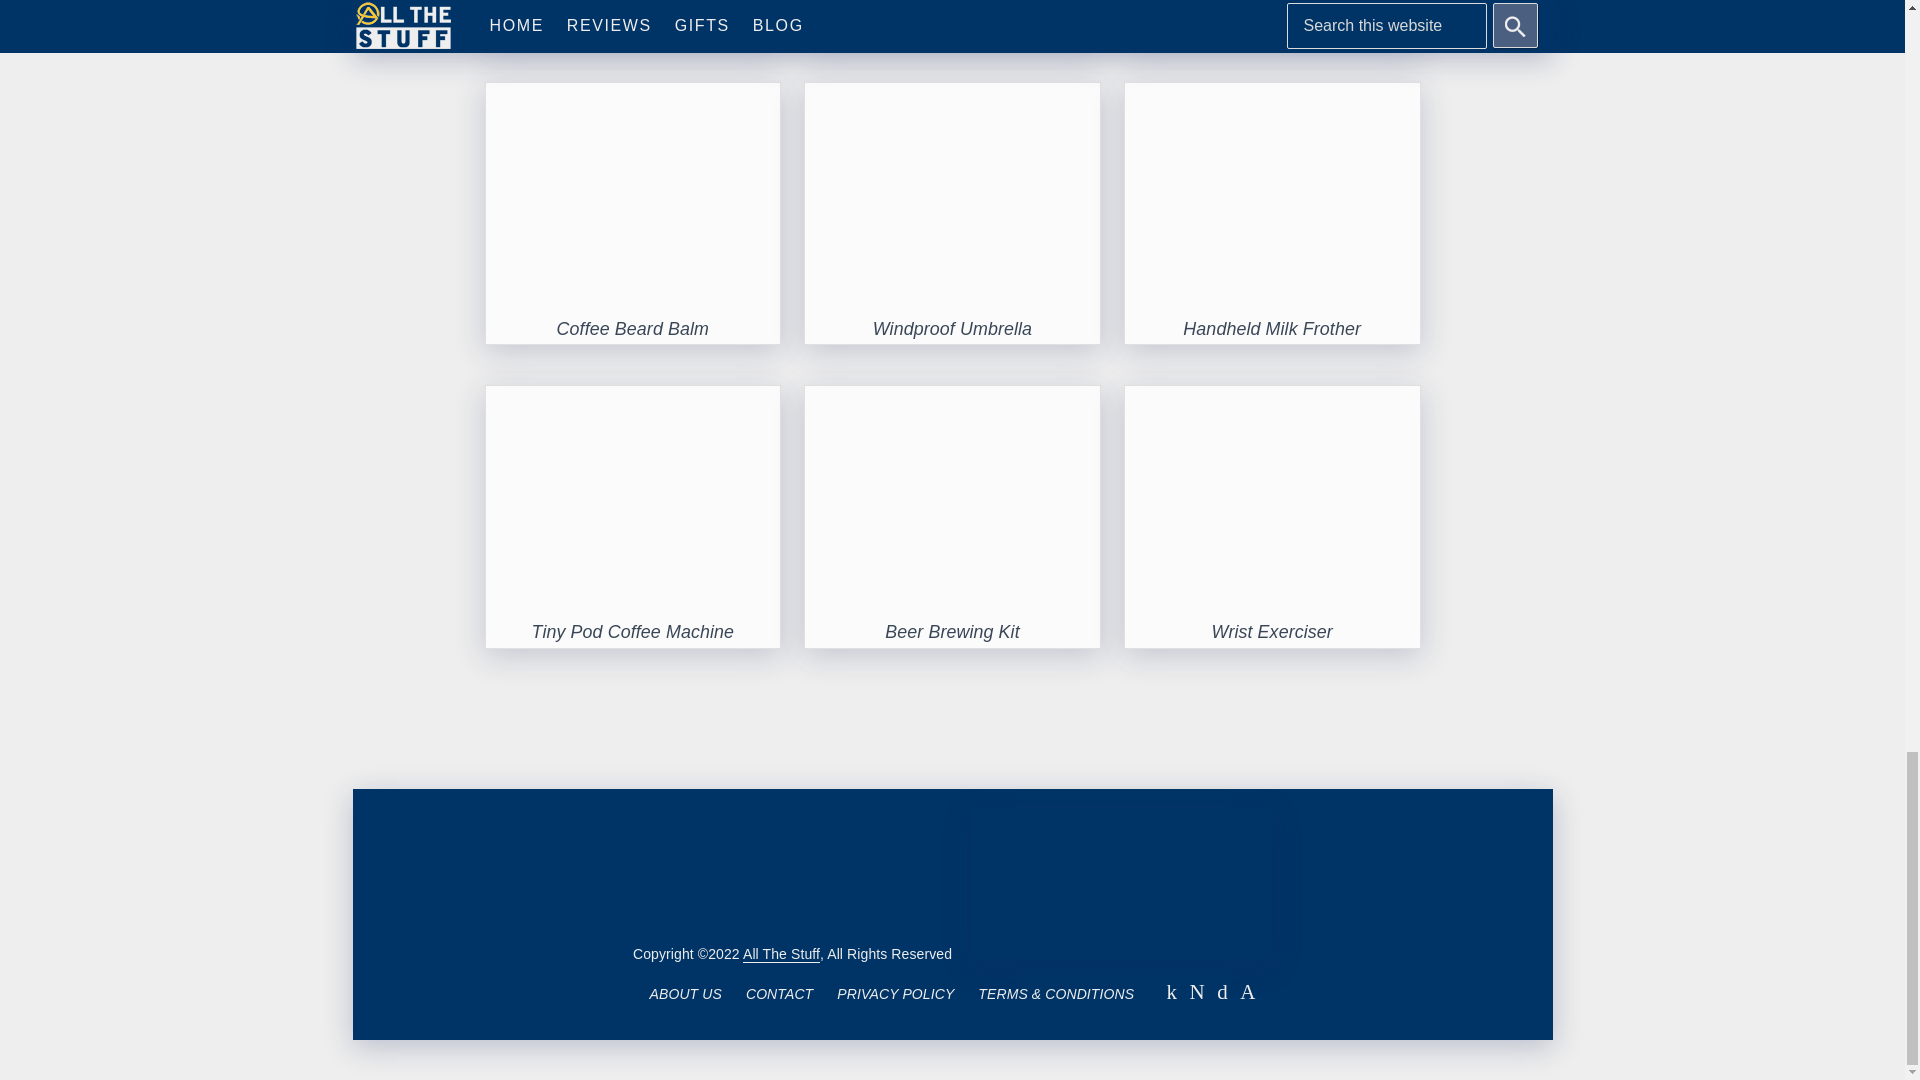  Describe the element at coordinates (632, 328) in the screenshot. I see `Permanent Link to Coffee Beard Balm` at that location.